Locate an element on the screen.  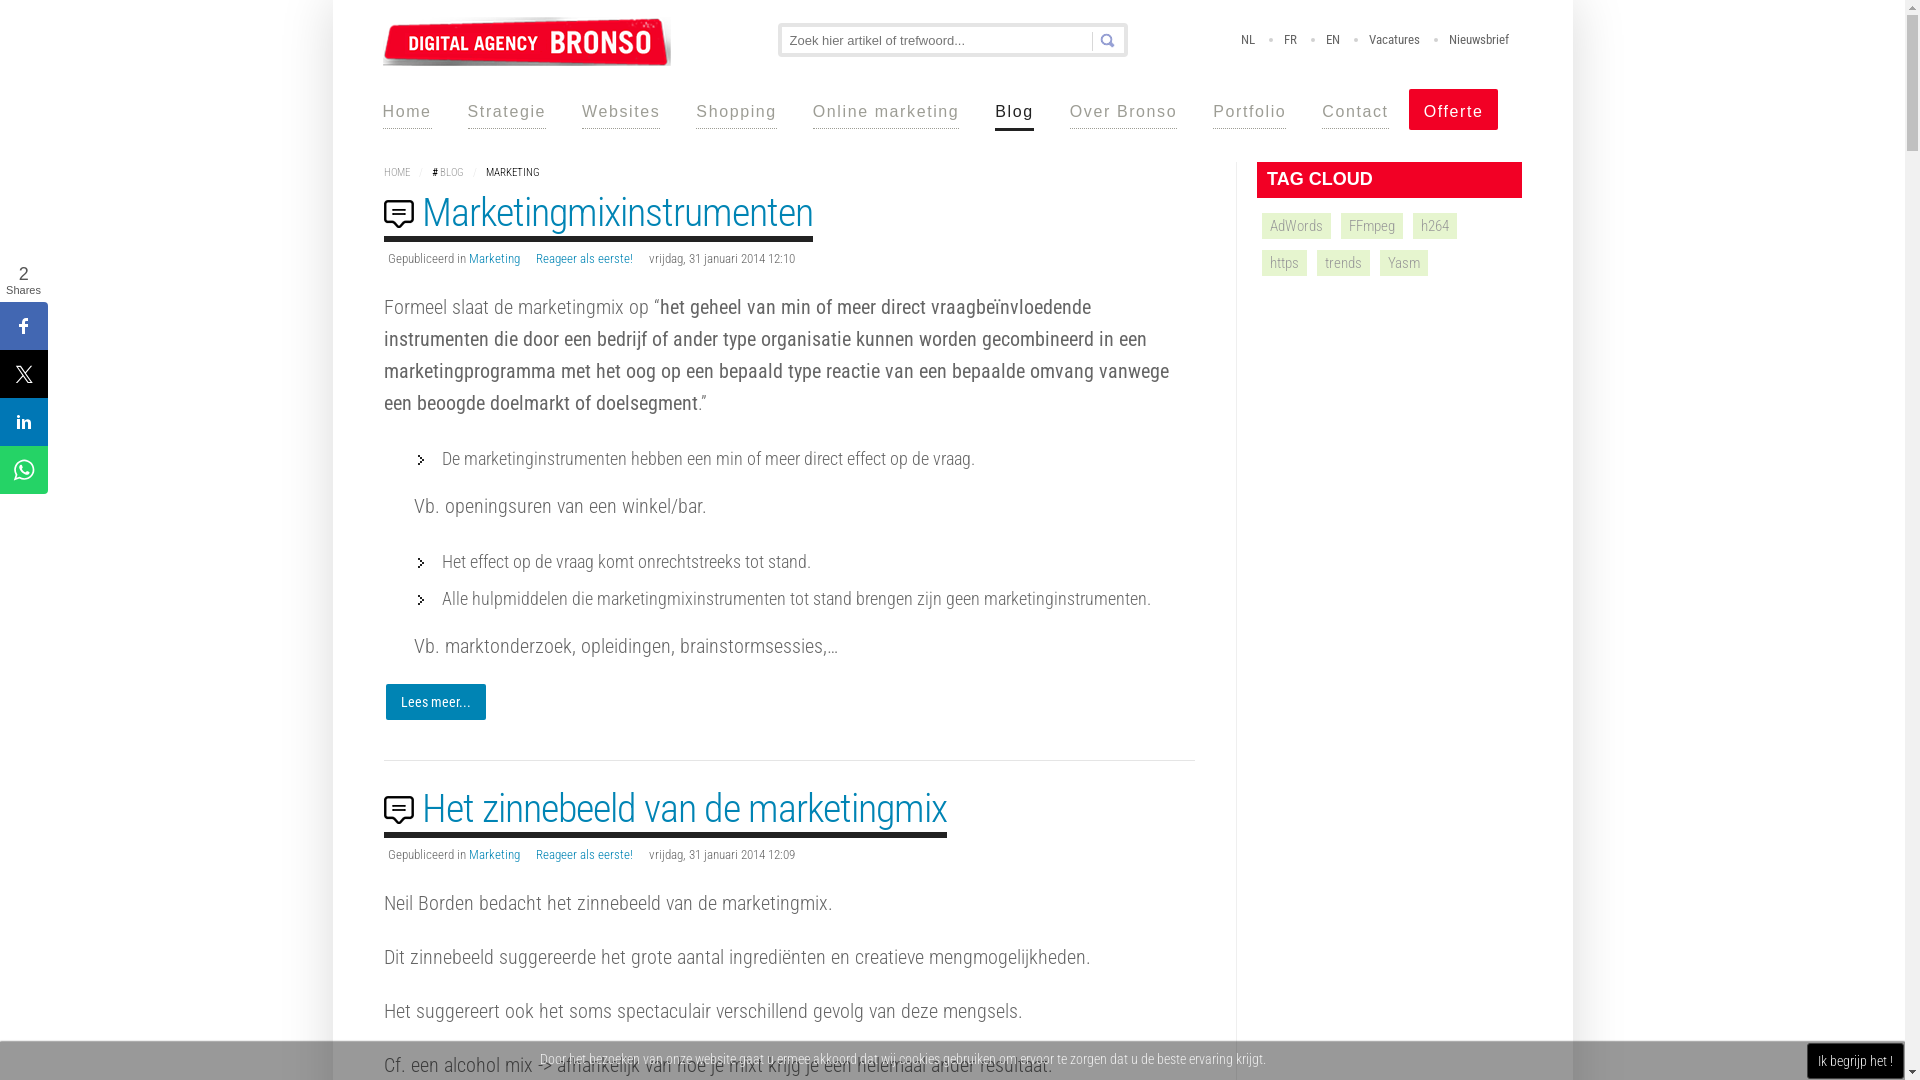
Reageer als eerste! is located at coordinates (584, 258).